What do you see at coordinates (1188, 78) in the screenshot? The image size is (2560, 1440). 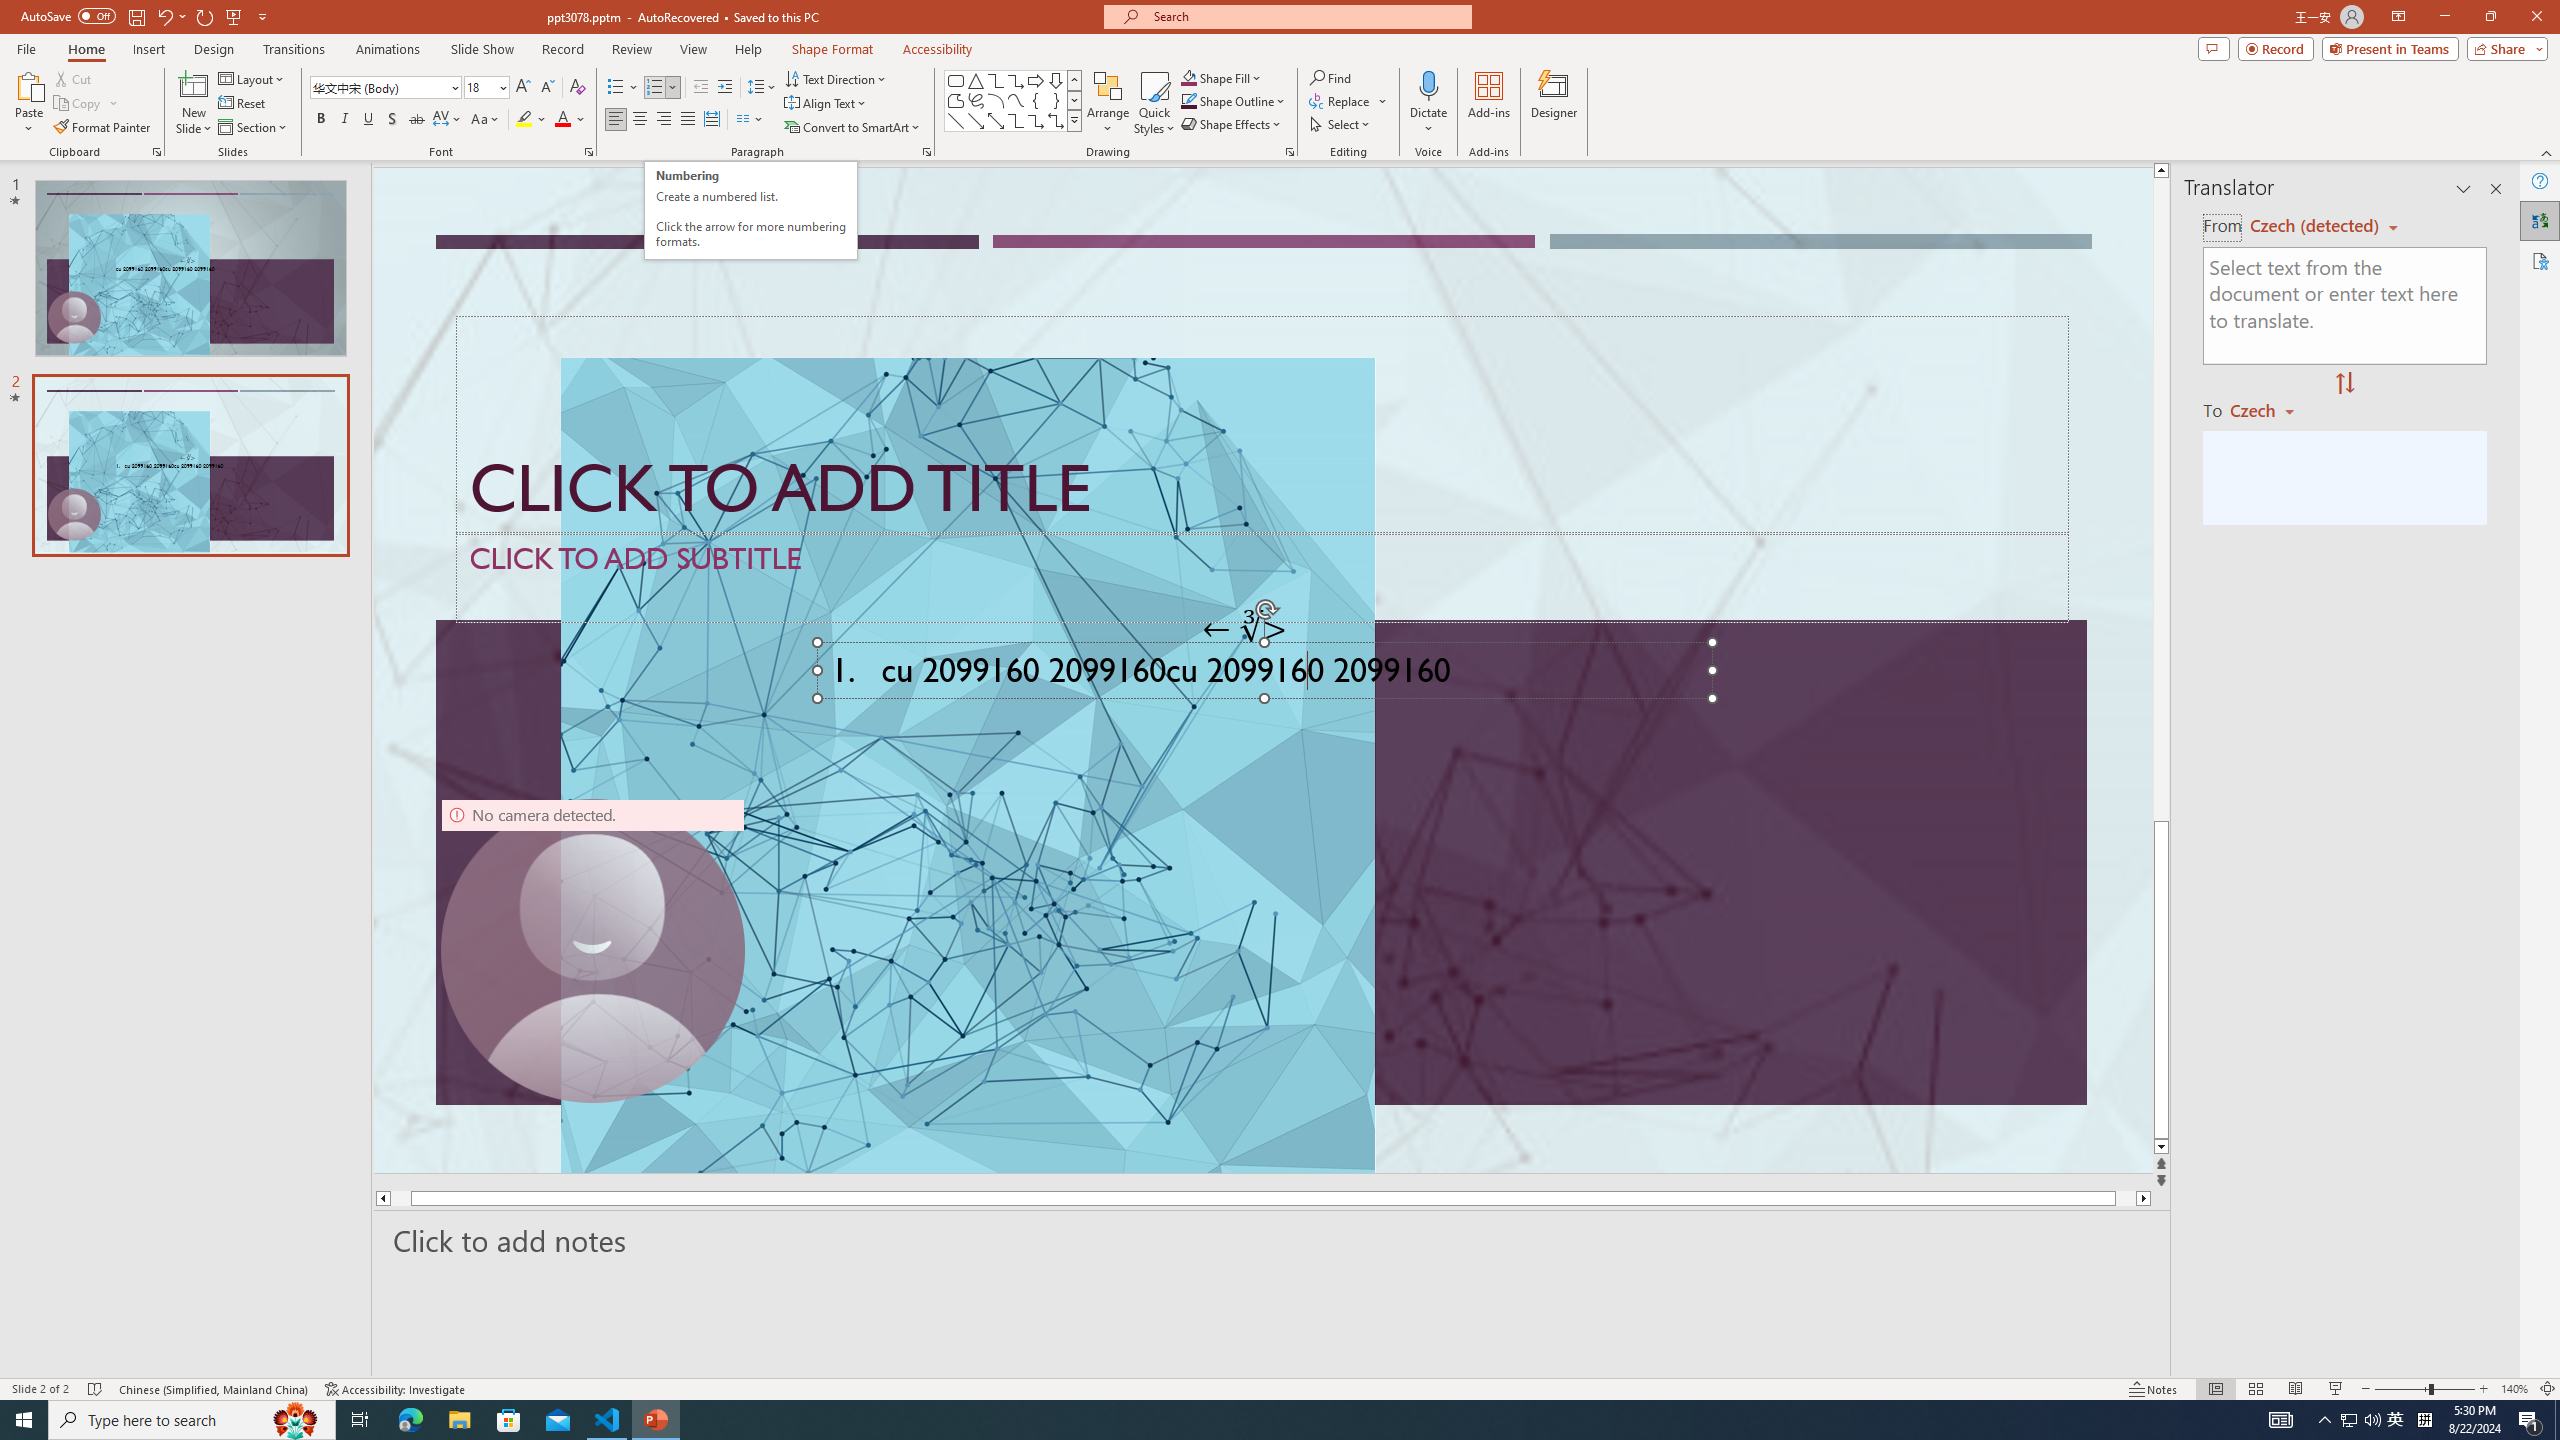 I see `Shape Fill Dark Green, Accent 2` at bounding box center [1188, 78].